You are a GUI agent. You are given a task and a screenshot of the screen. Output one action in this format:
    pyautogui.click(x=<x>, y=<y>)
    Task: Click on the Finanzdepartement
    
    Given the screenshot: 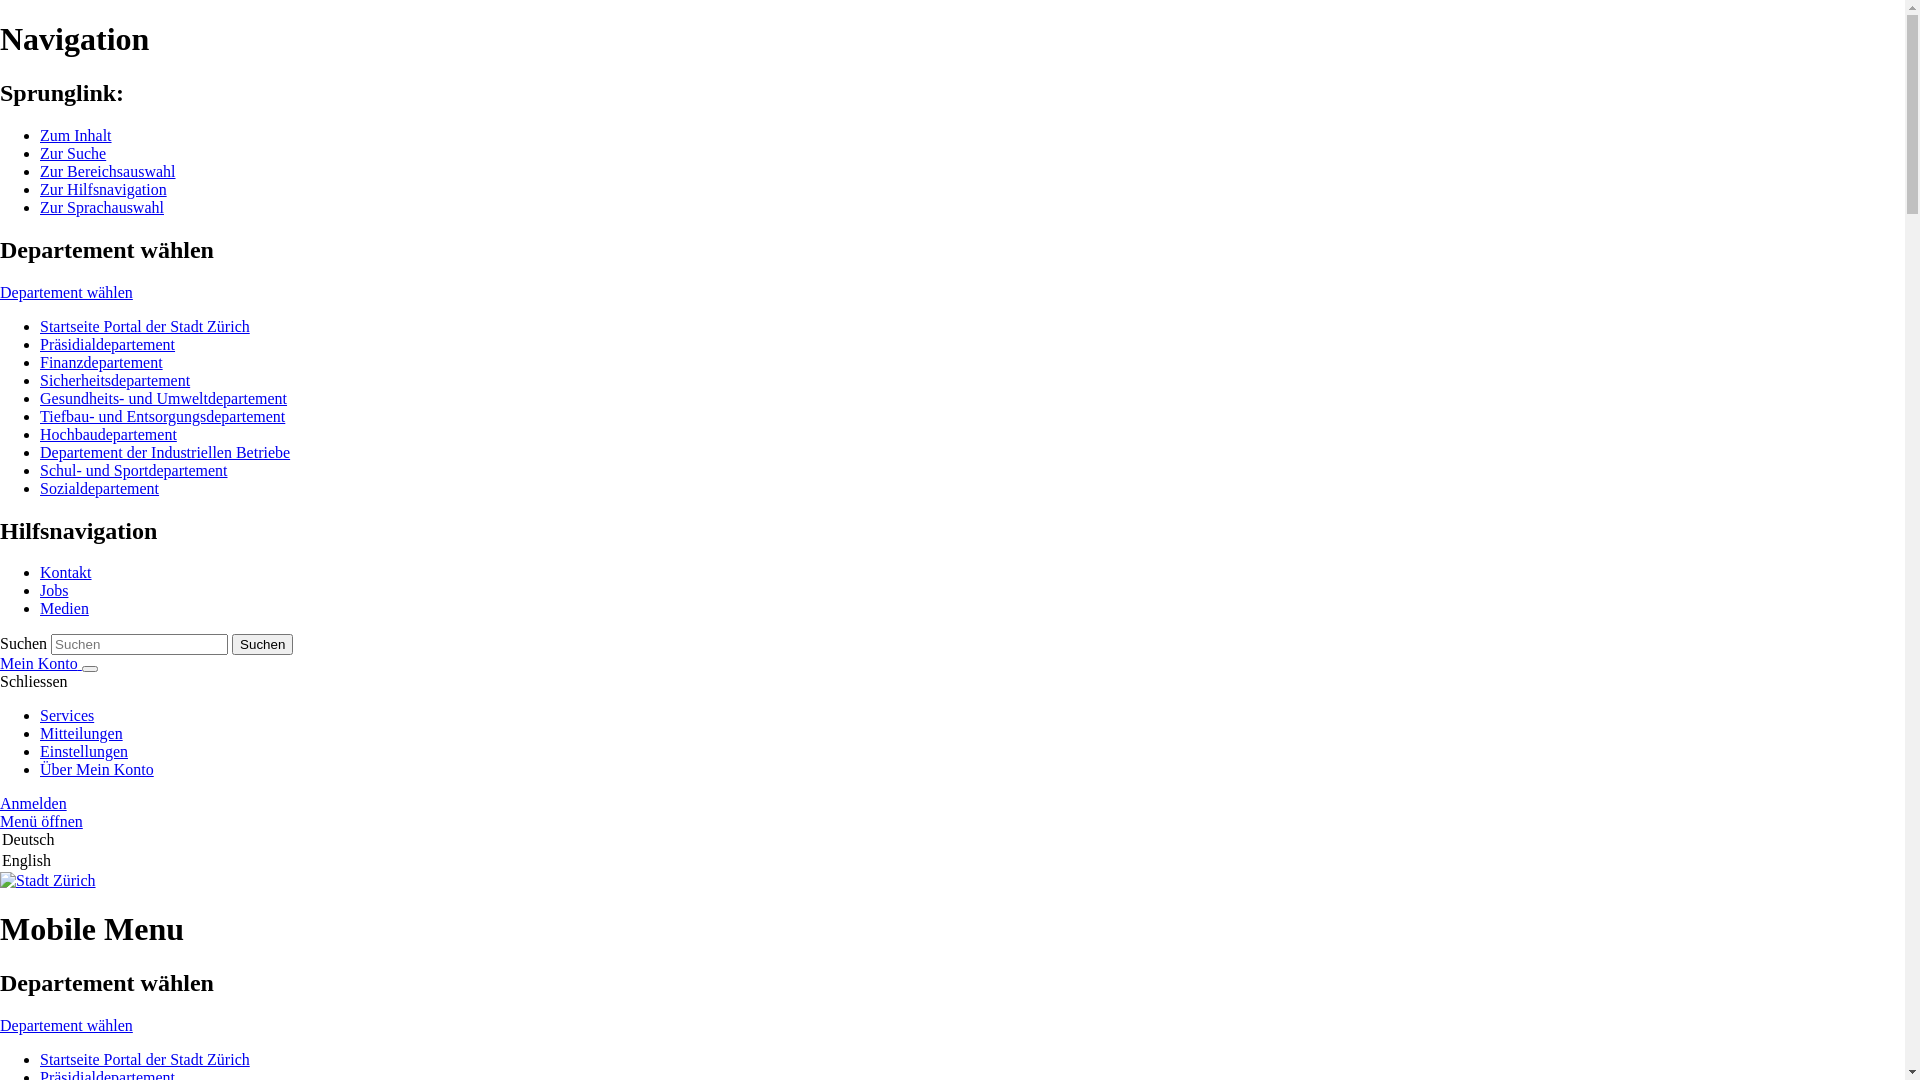 What is the action you would take?
    pyautogui.click(x=102, y=362)
    